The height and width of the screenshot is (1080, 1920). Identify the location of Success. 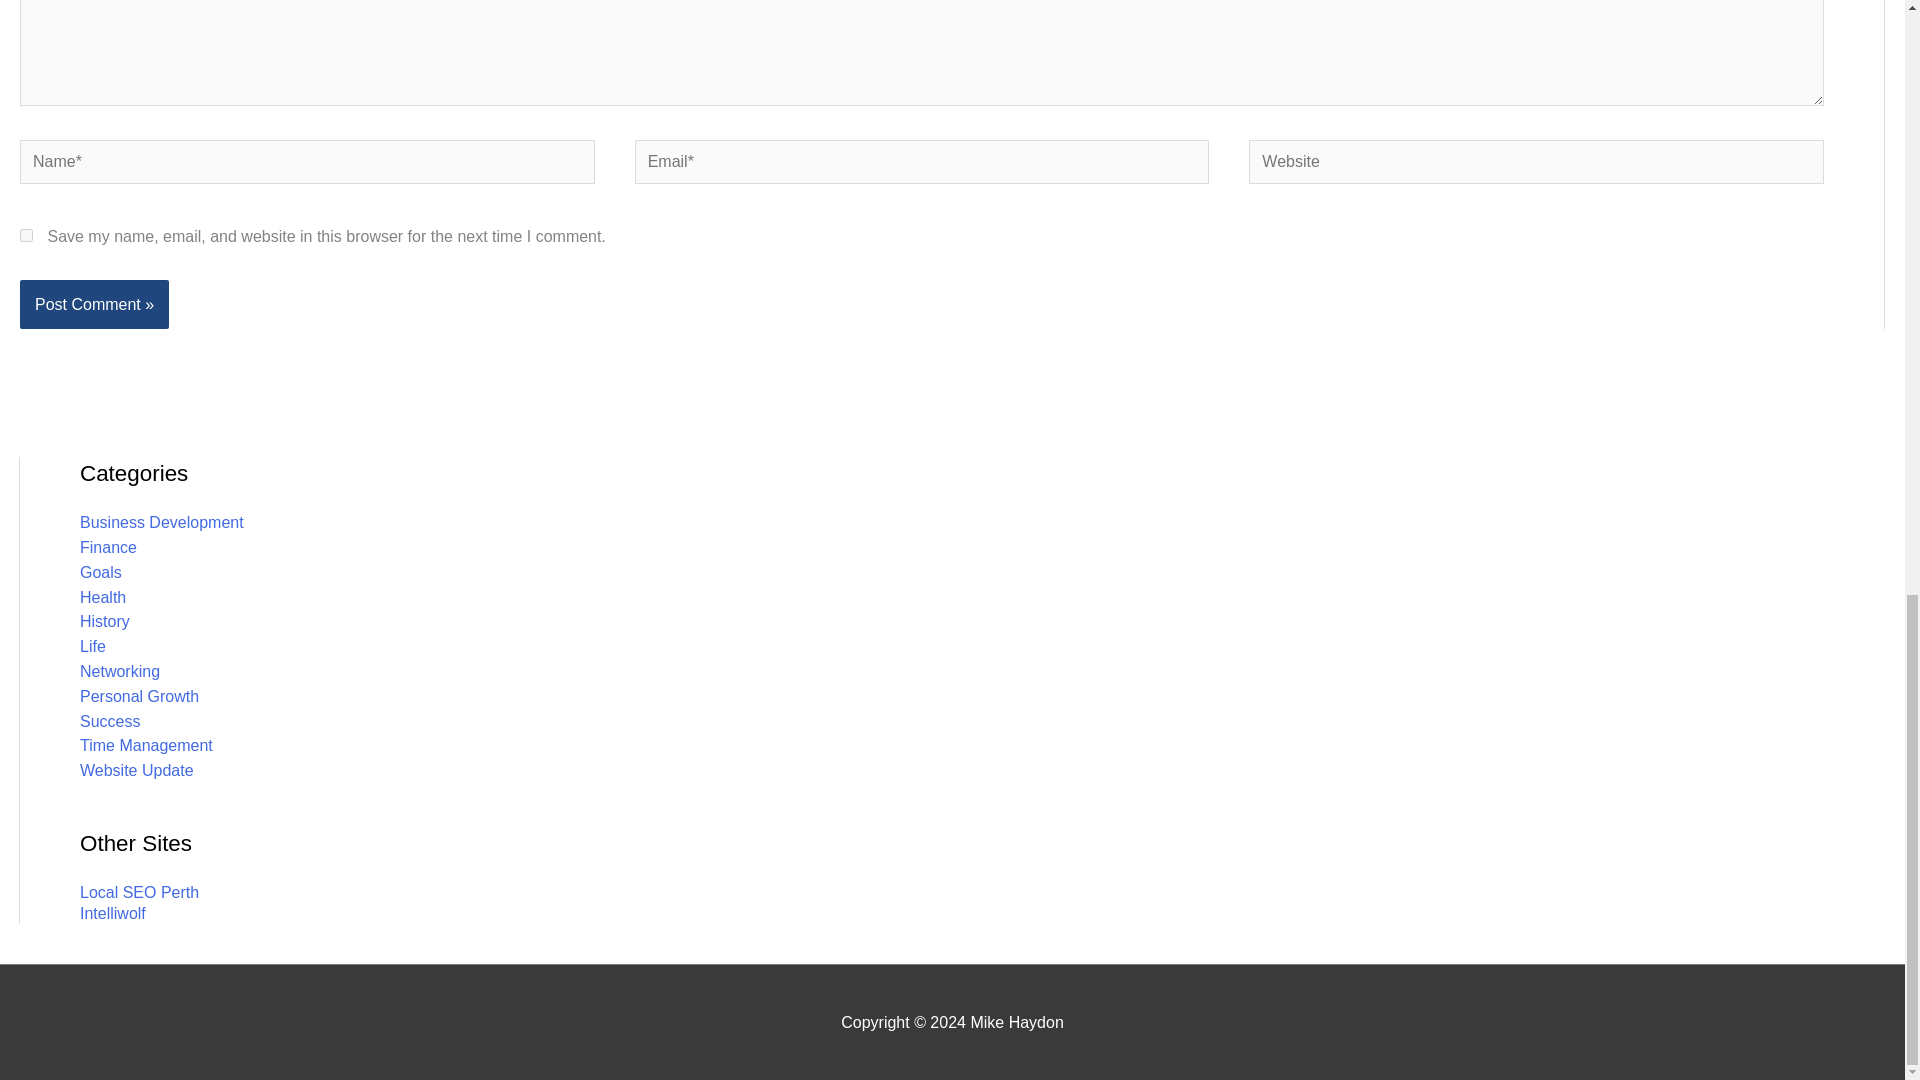
(110, 721).